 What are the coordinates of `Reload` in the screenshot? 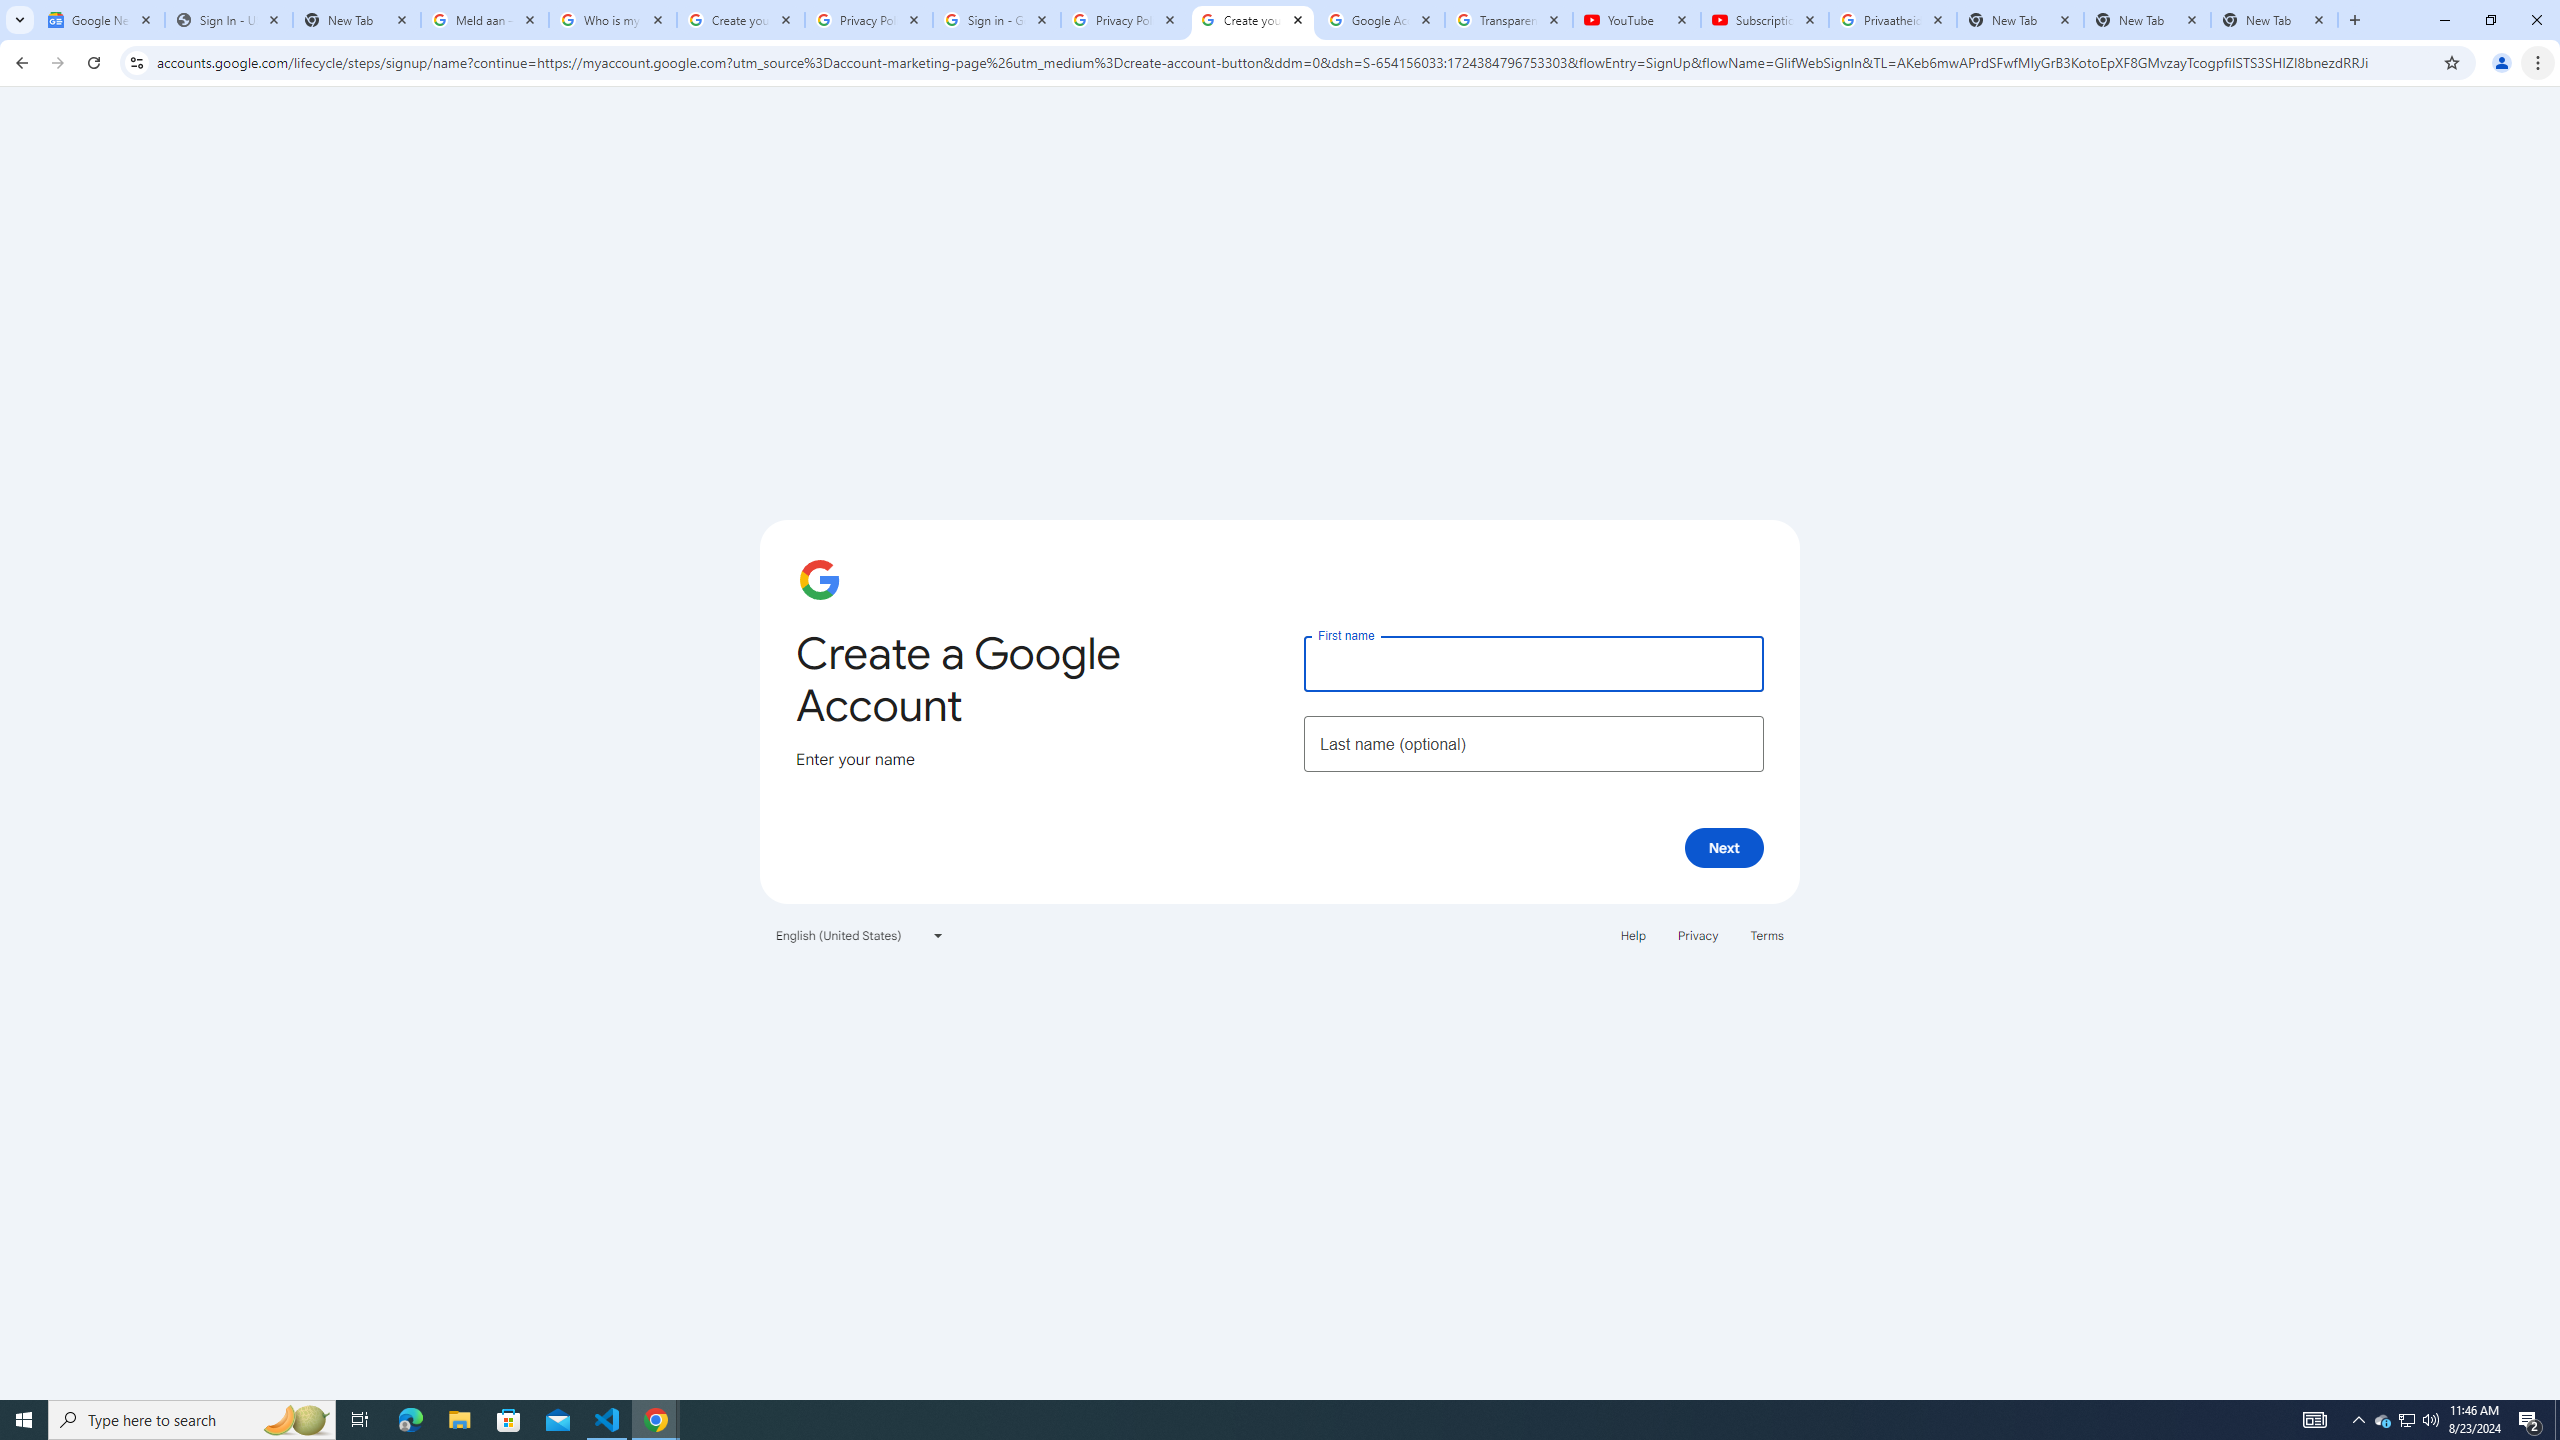 It's located at (93, 63).